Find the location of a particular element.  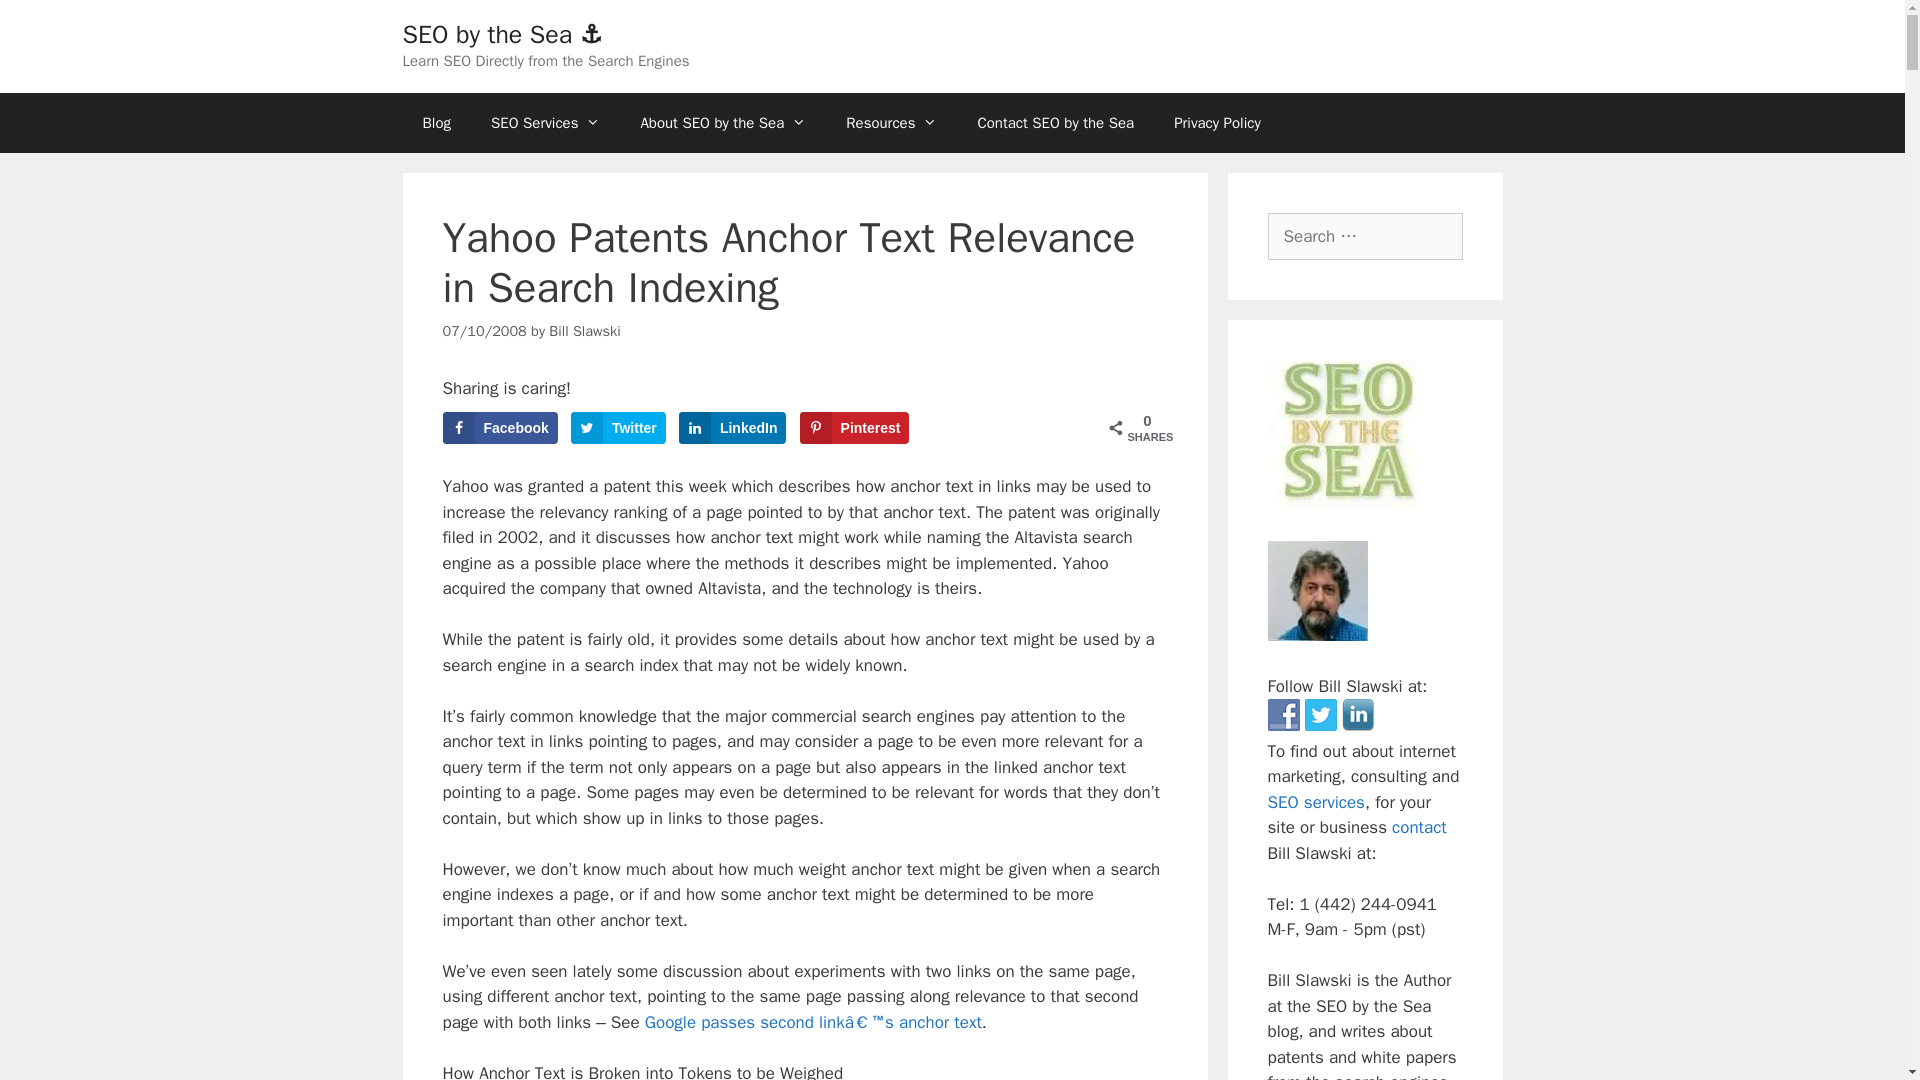

SEO Services is located at coordinates (545, 122).